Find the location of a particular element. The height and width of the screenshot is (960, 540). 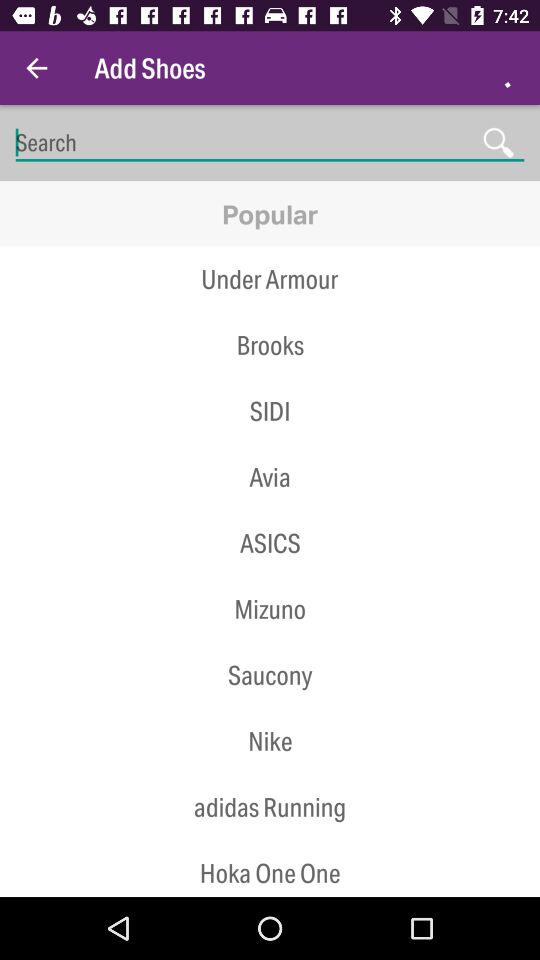

enter in type of shoe your looking for is located at coordinates (270, 142).